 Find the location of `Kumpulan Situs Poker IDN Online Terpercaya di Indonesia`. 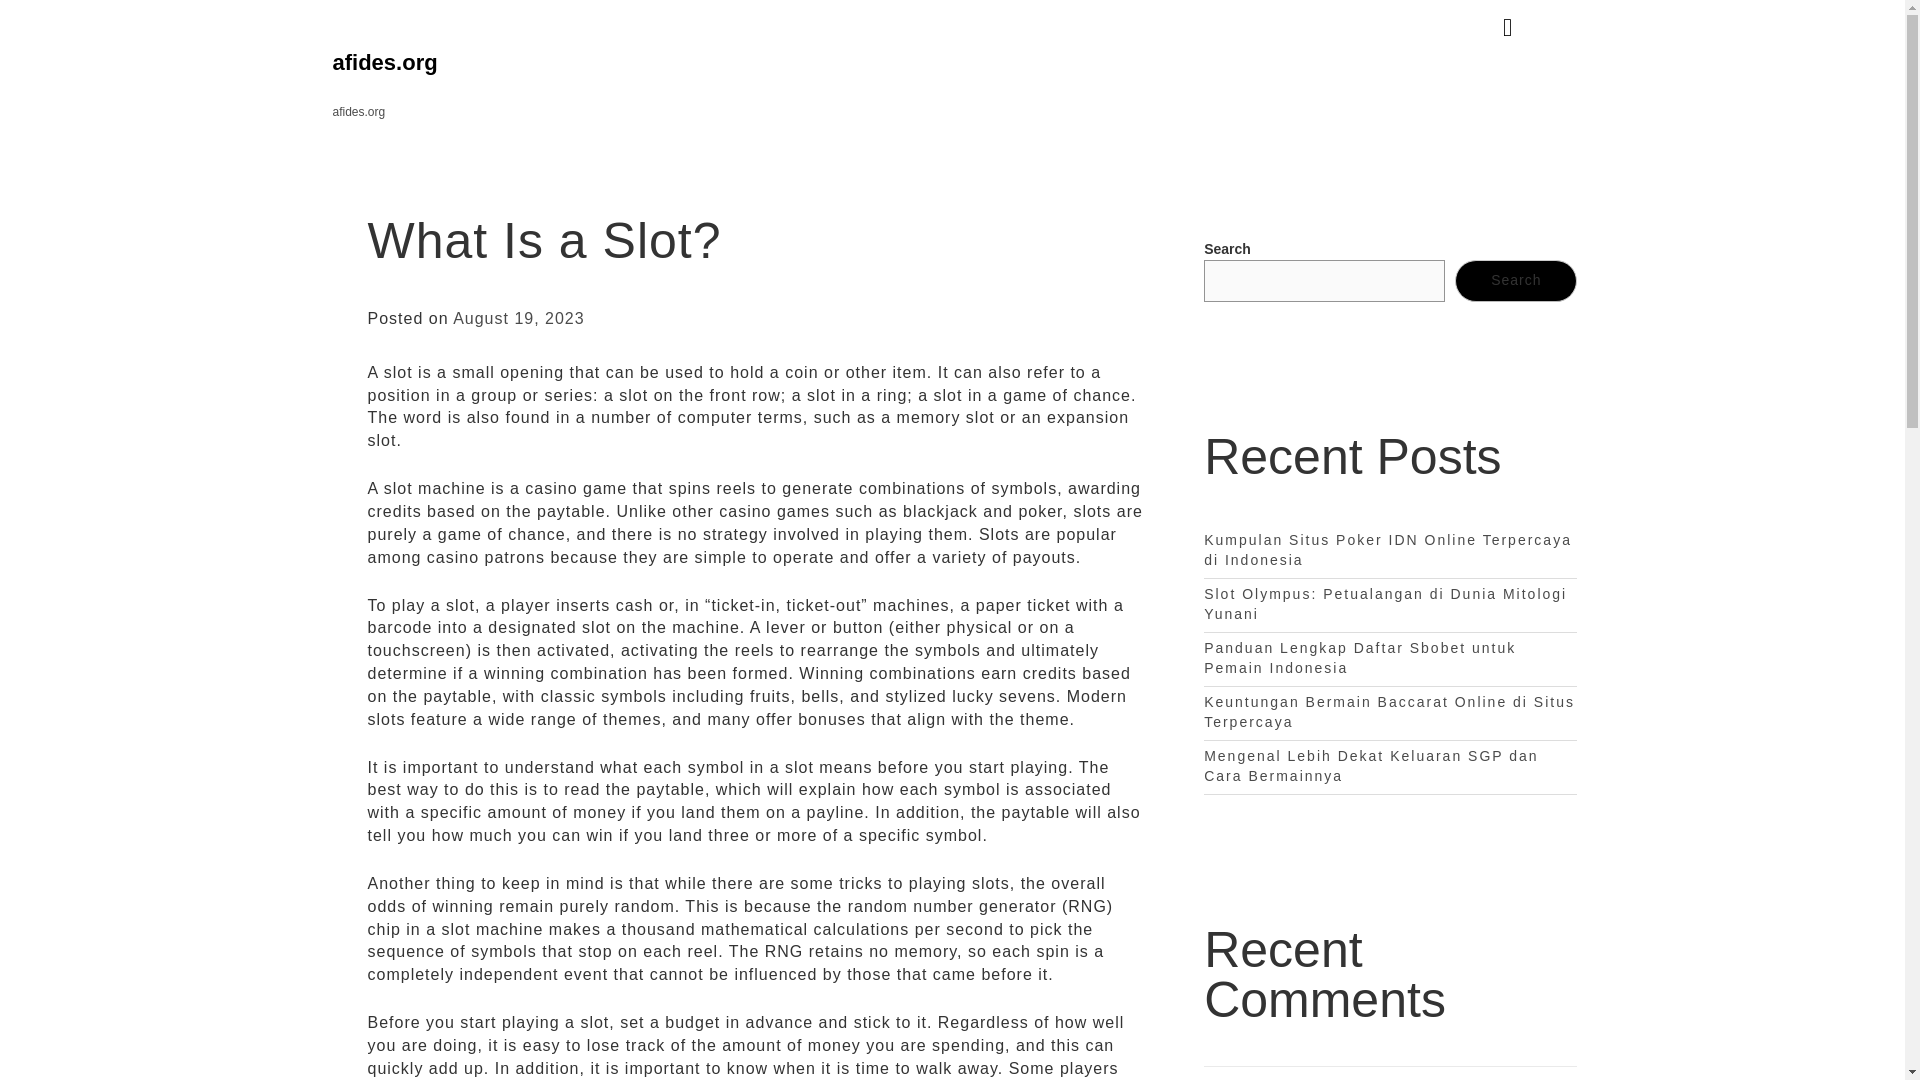

Kumpulan Situs Poker IDN Online Terpercaya di Indonesia is located at coordinates (1388, 550).